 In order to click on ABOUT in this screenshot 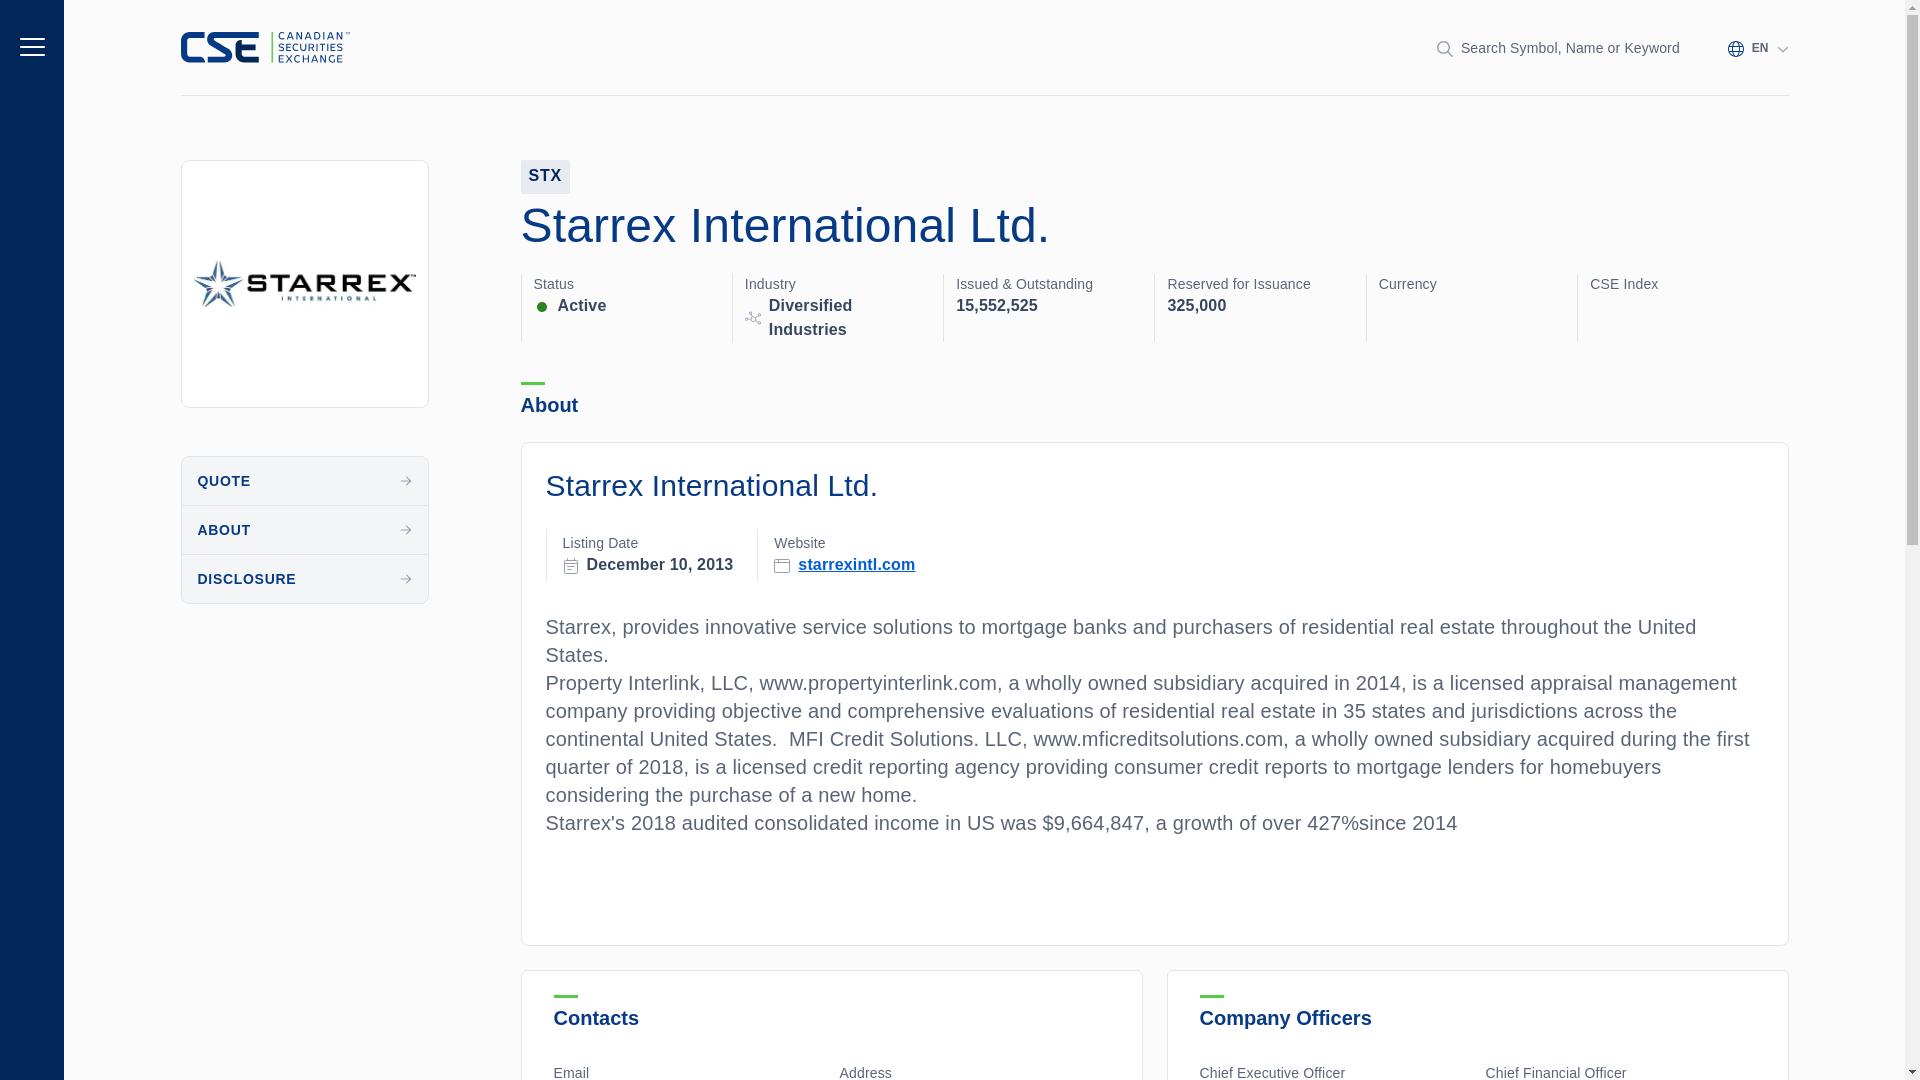, I will do `click(305, 530)`.